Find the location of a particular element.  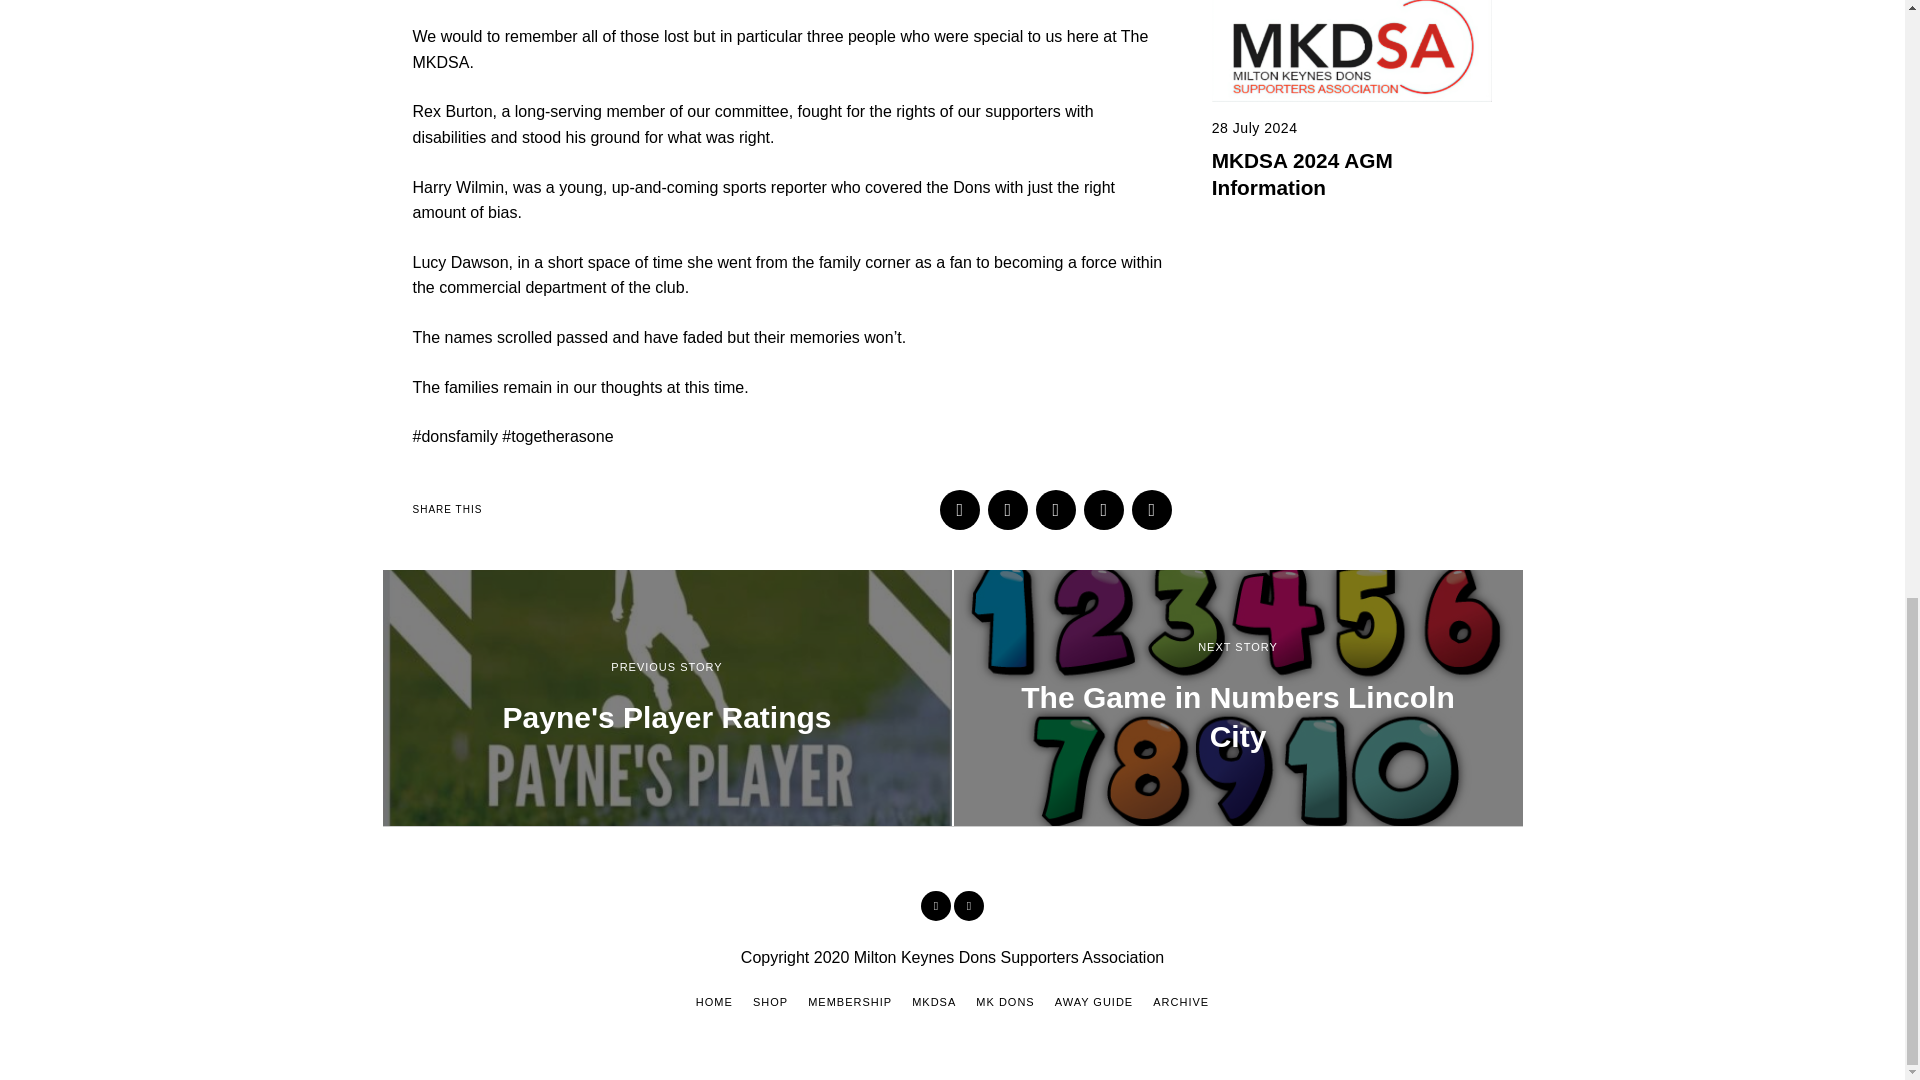

Twitter is located at coordinates (968, 906).